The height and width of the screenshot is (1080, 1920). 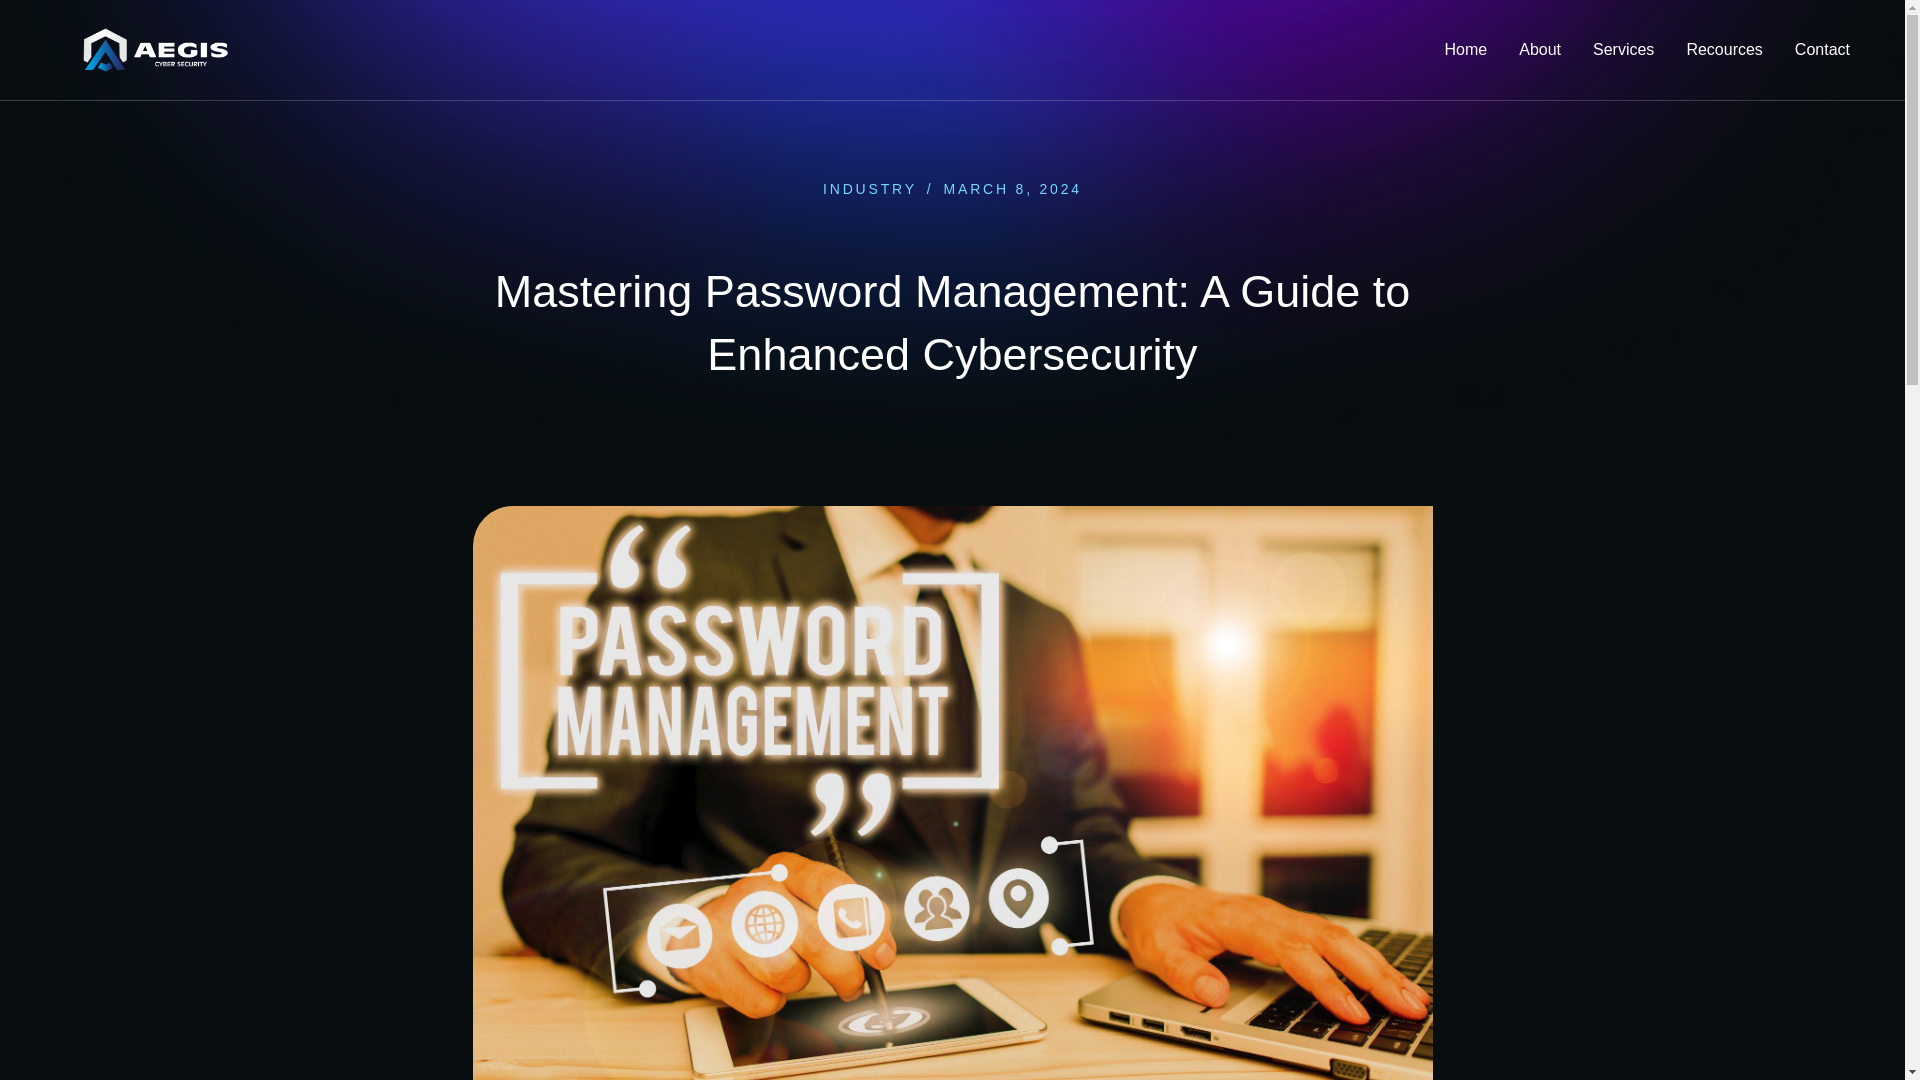 I want to click on About, so click(x=1540, y=50).